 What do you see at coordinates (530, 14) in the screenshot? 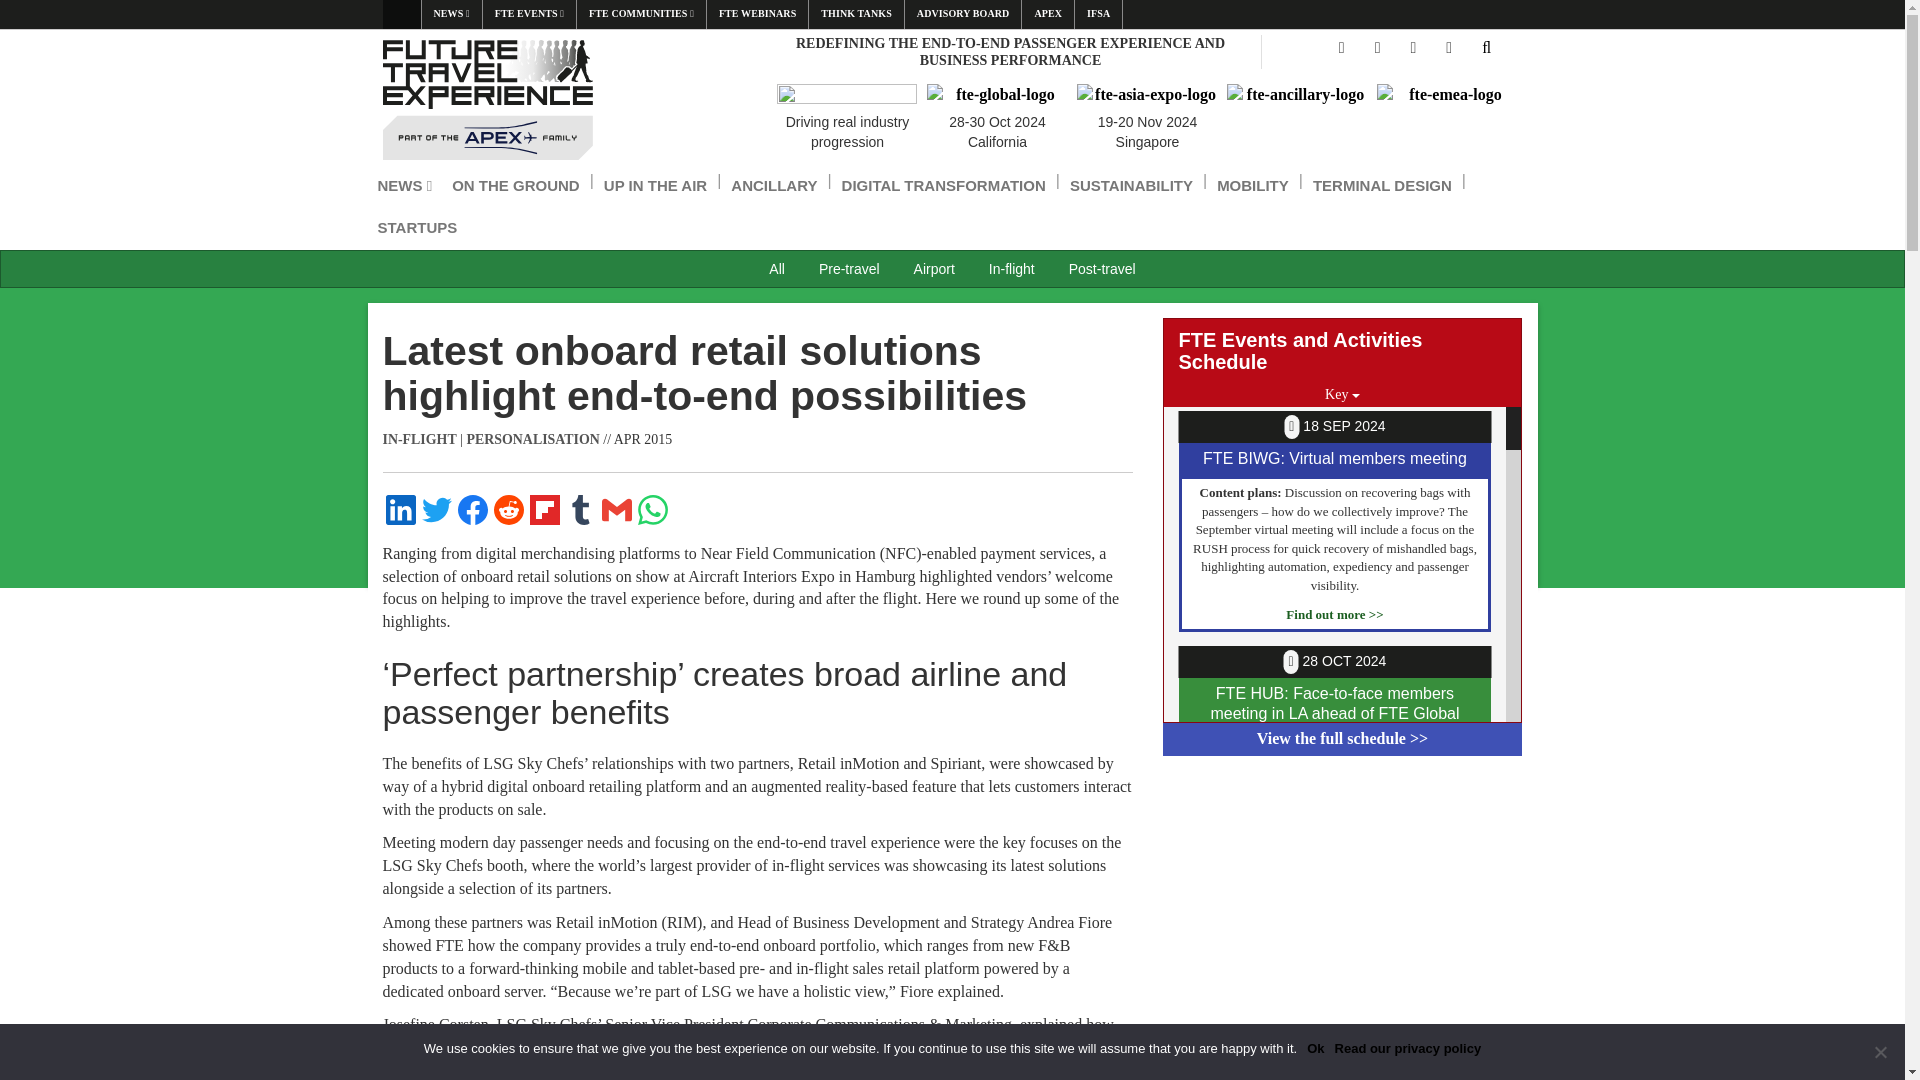
I see `FTE EVENTS` at bounding box center [530, 14].